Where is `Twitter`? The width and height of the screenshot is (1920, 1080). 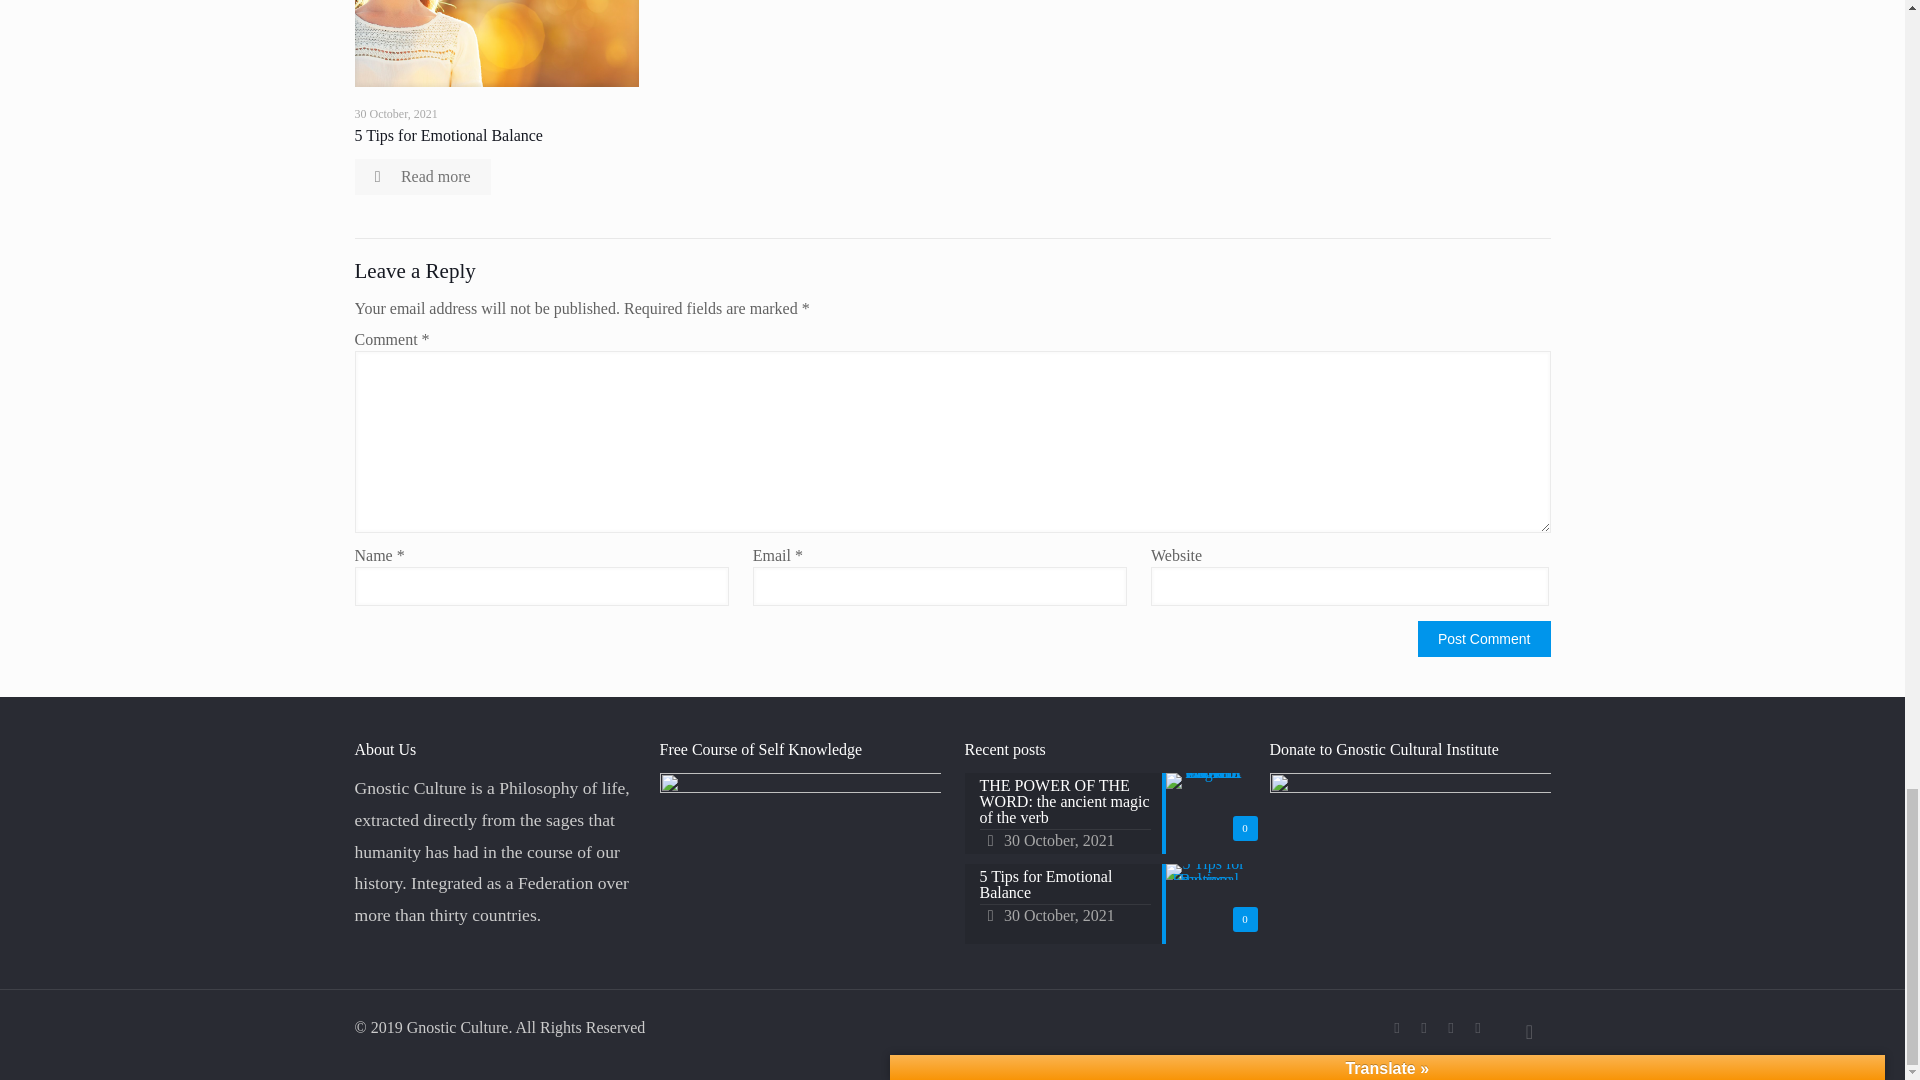 Twitter is located at coordinates (1424, 1027).